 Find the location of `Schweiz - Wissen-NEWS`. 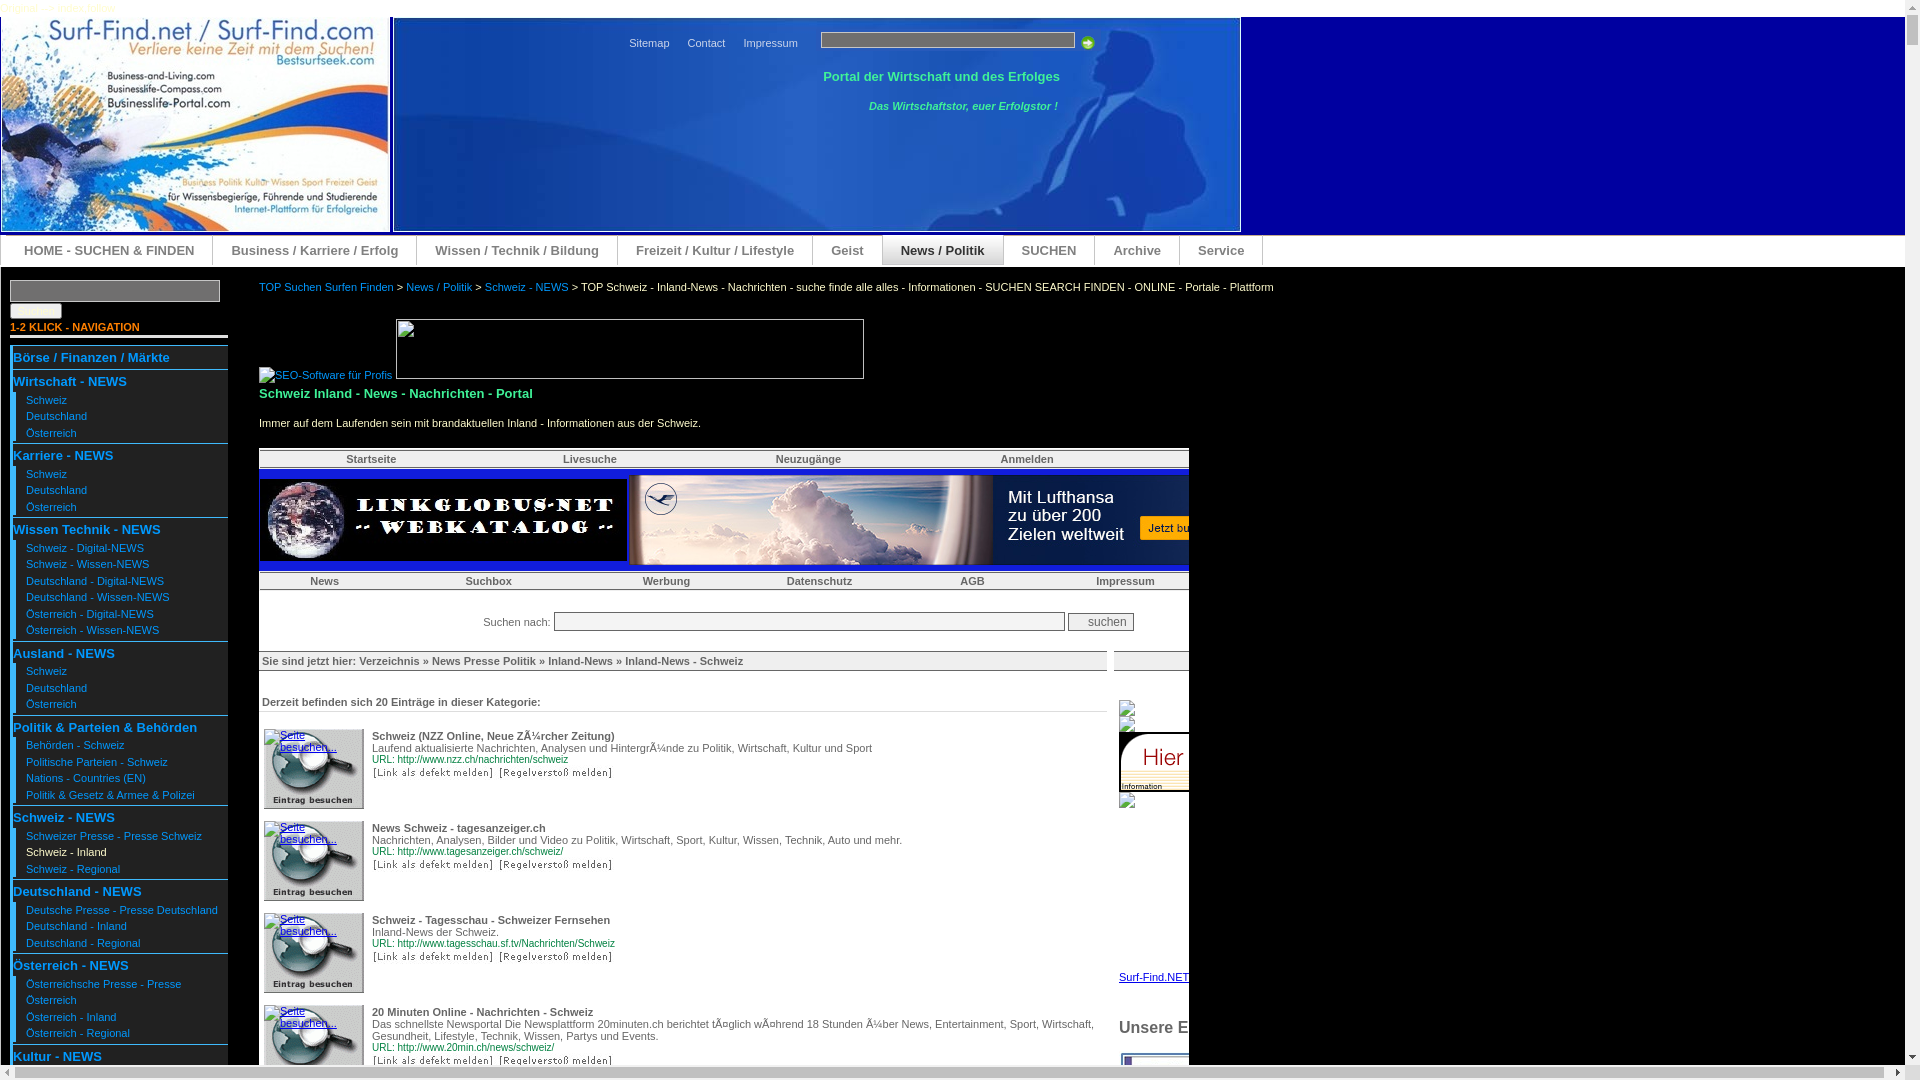

Schweiz - Wissen-NEWS is located at coordinates (88, 564).